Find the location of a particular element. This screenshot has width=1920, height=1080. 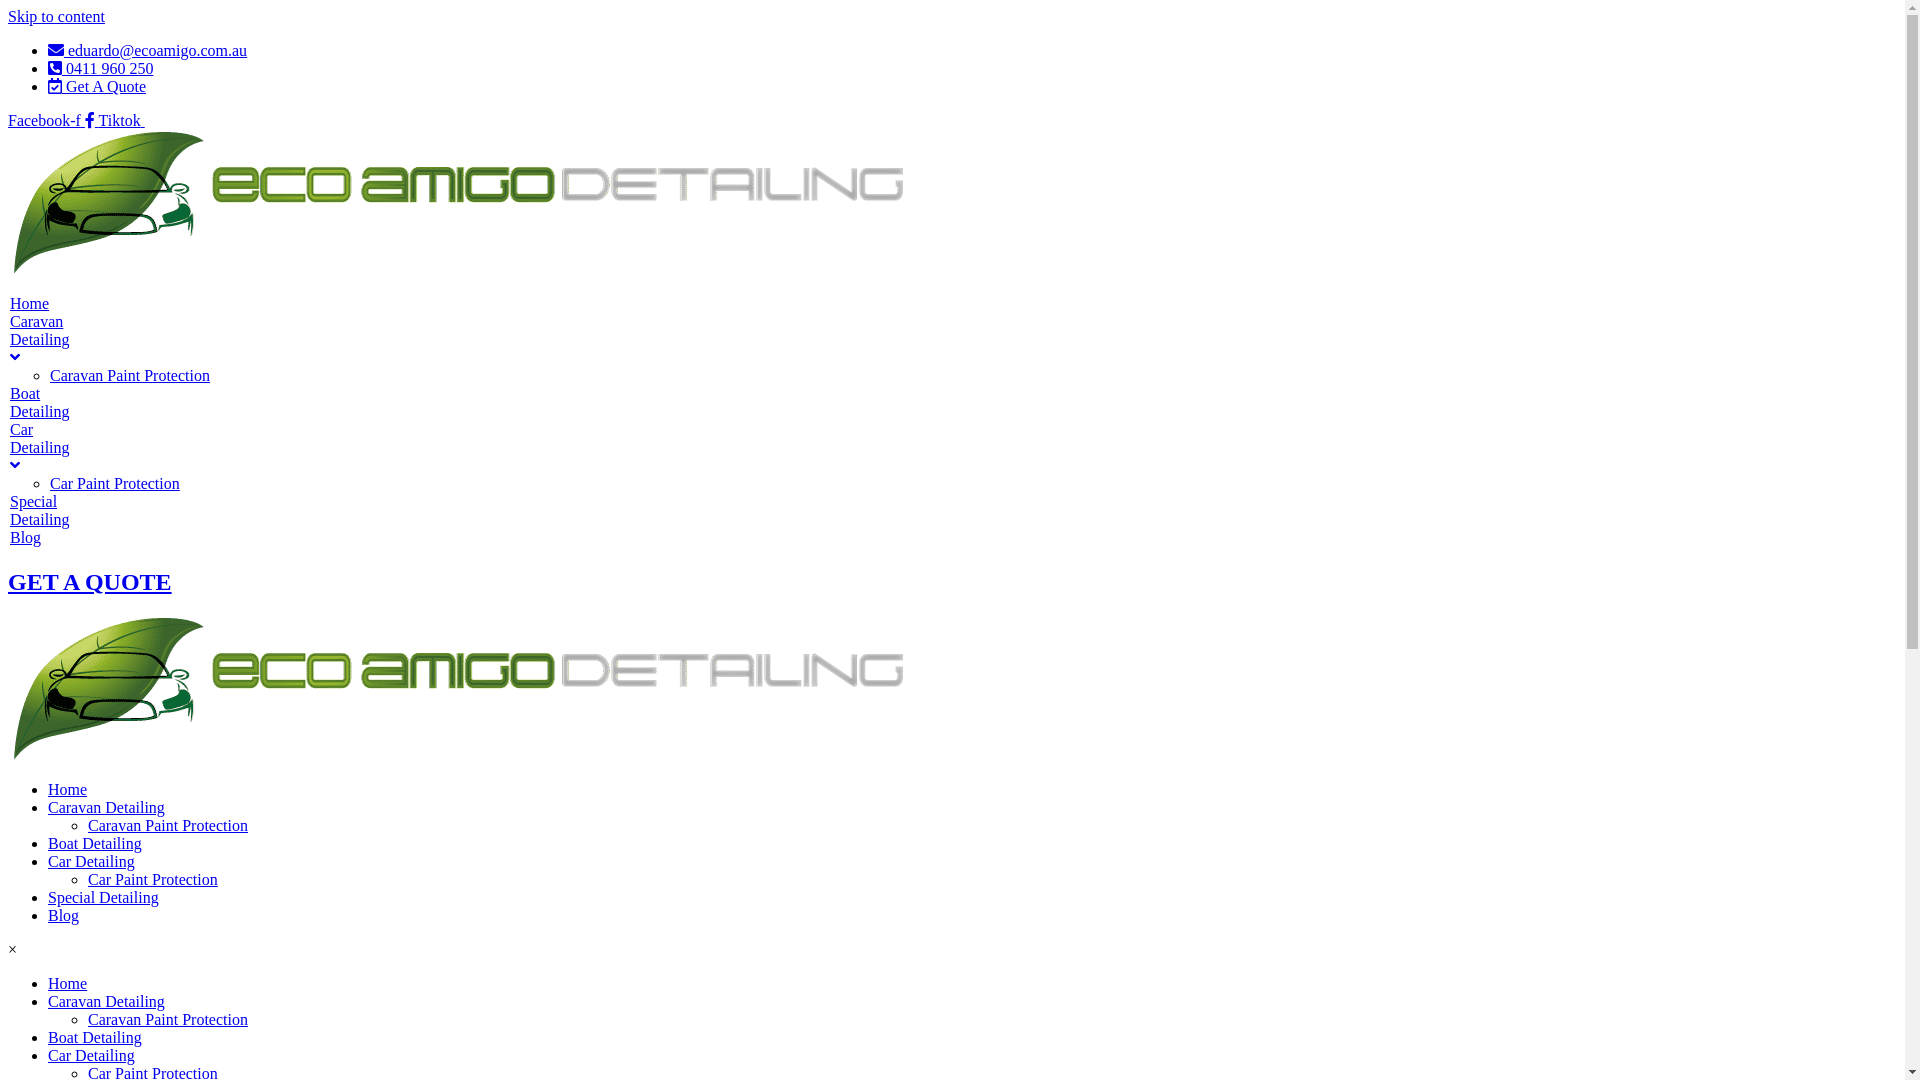

eduardo@ecoamigo.com.au is located at coordinates (147, 50).